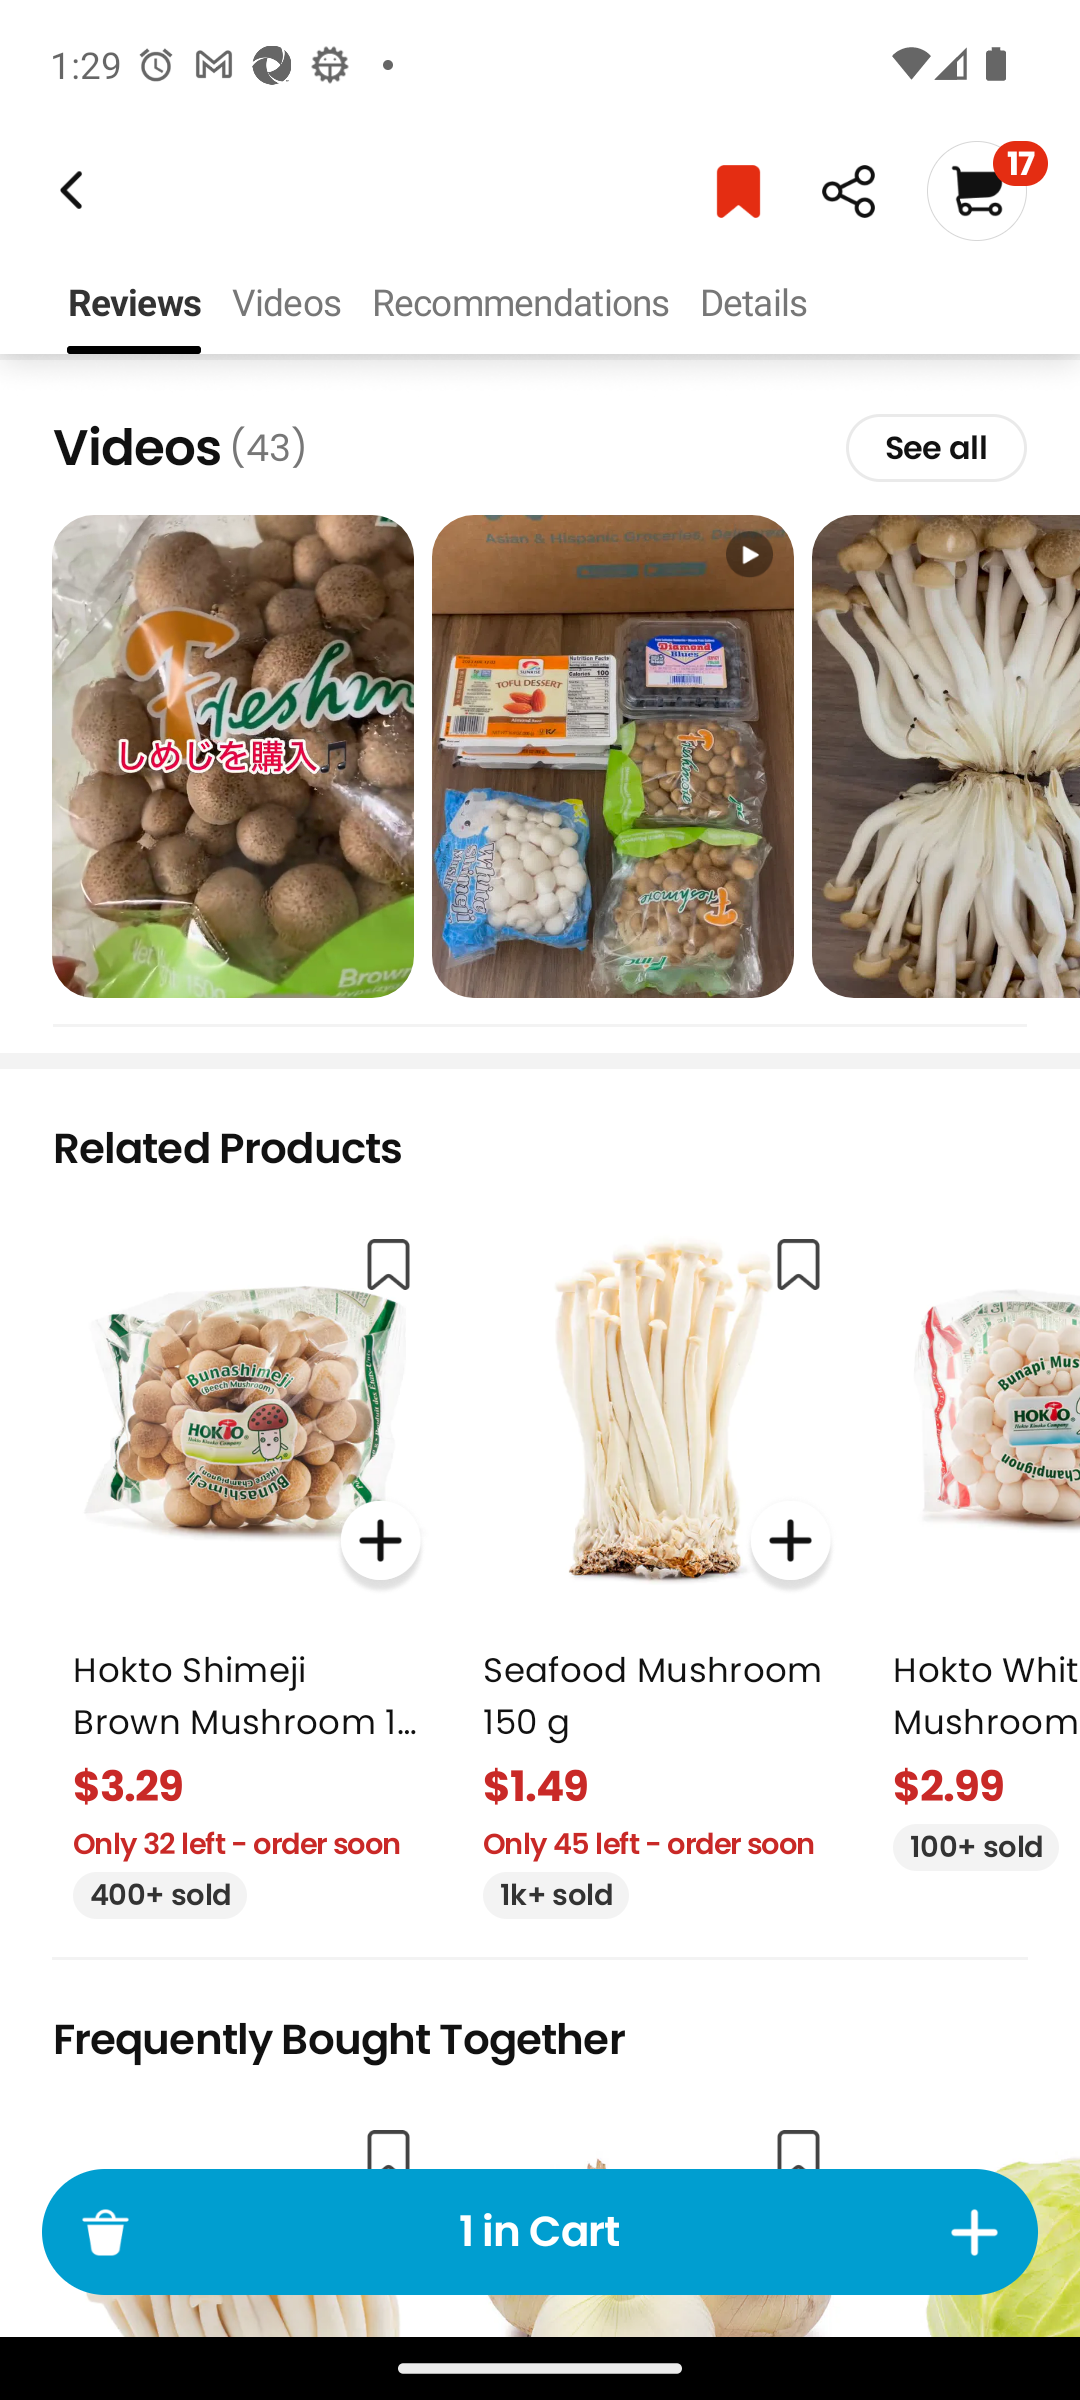 The width and height of the screenshot is (1080, 2400). I want to click on Weee!, so click(848, 192).